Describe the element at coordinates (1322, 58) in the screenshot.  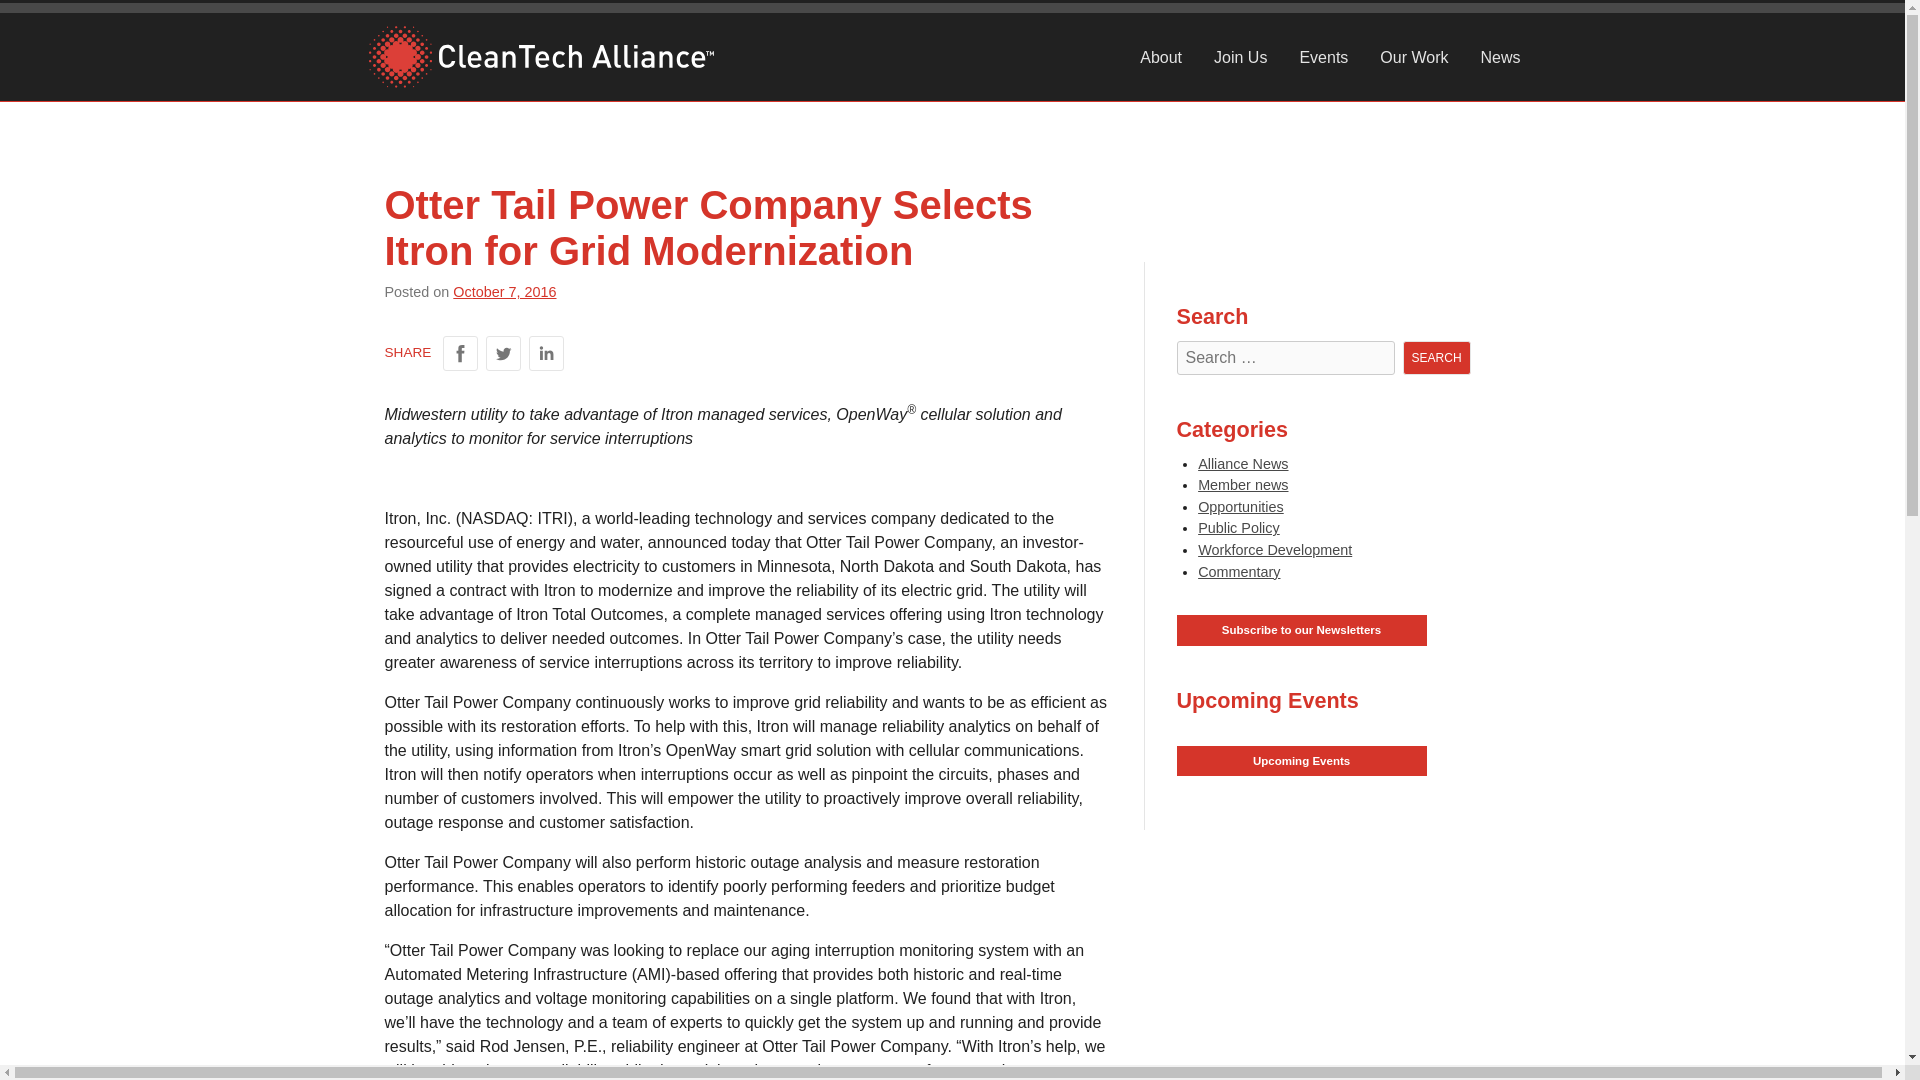
I see `Events` at that location.